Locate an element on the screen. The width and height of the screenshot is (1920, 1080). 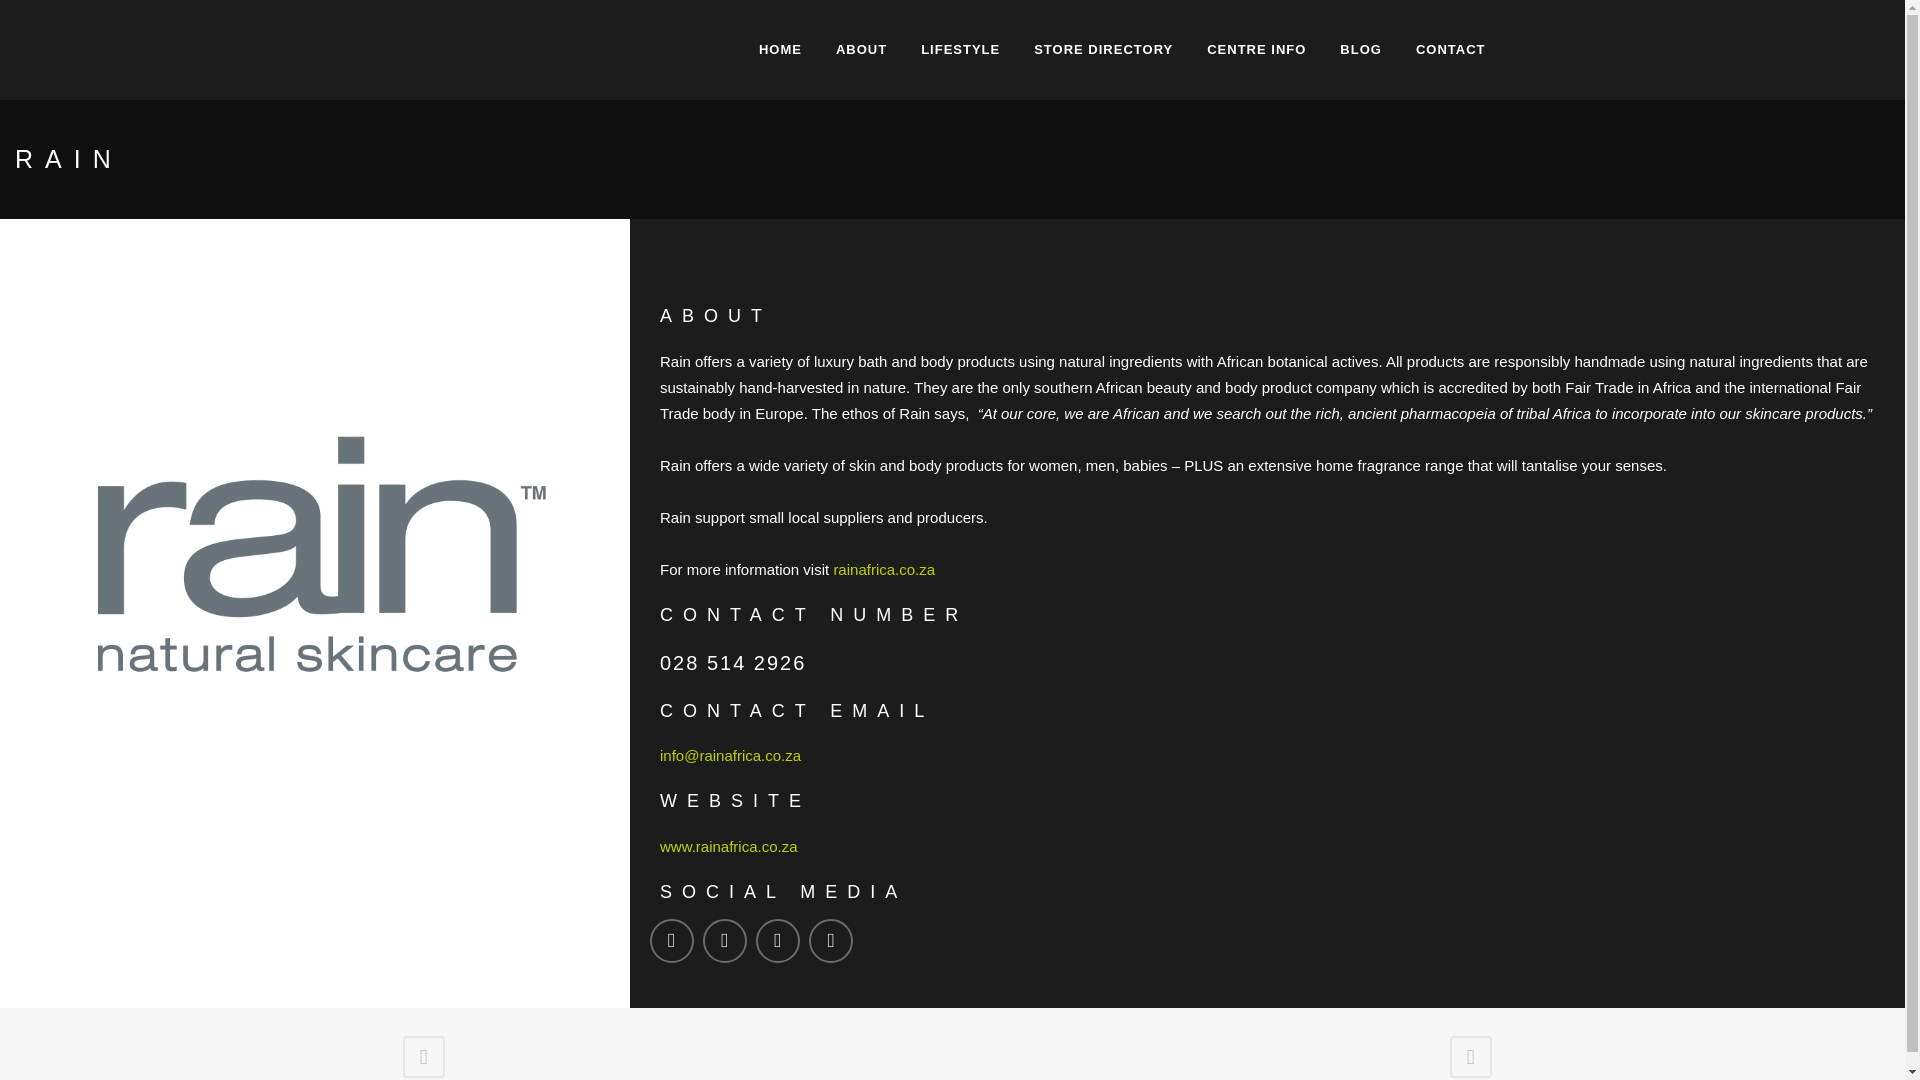
CONTACT is located at coordinates (1451, 50).